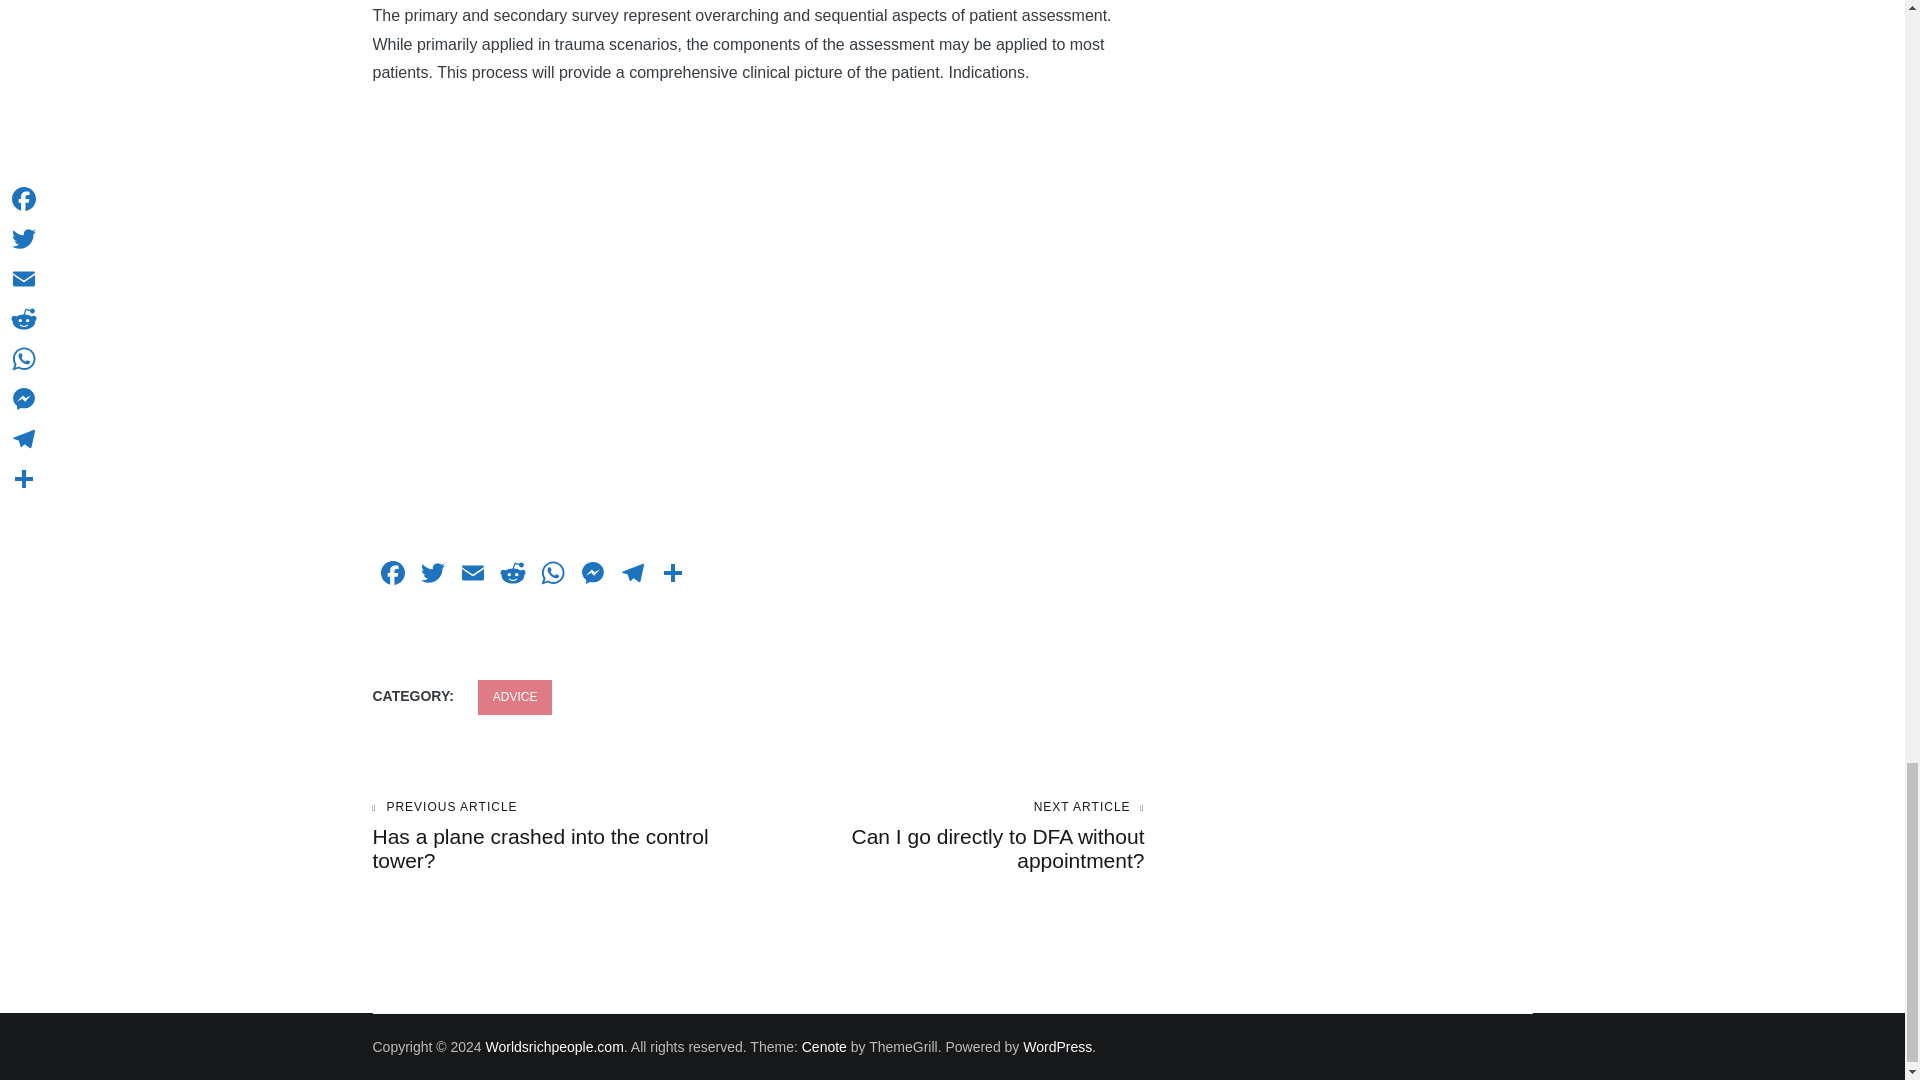 This screenshot has width=1920, height=1080. What do you see at coordinates (471, 576) in the screenshot?
I see `Email` at bounding box center [471, 576].